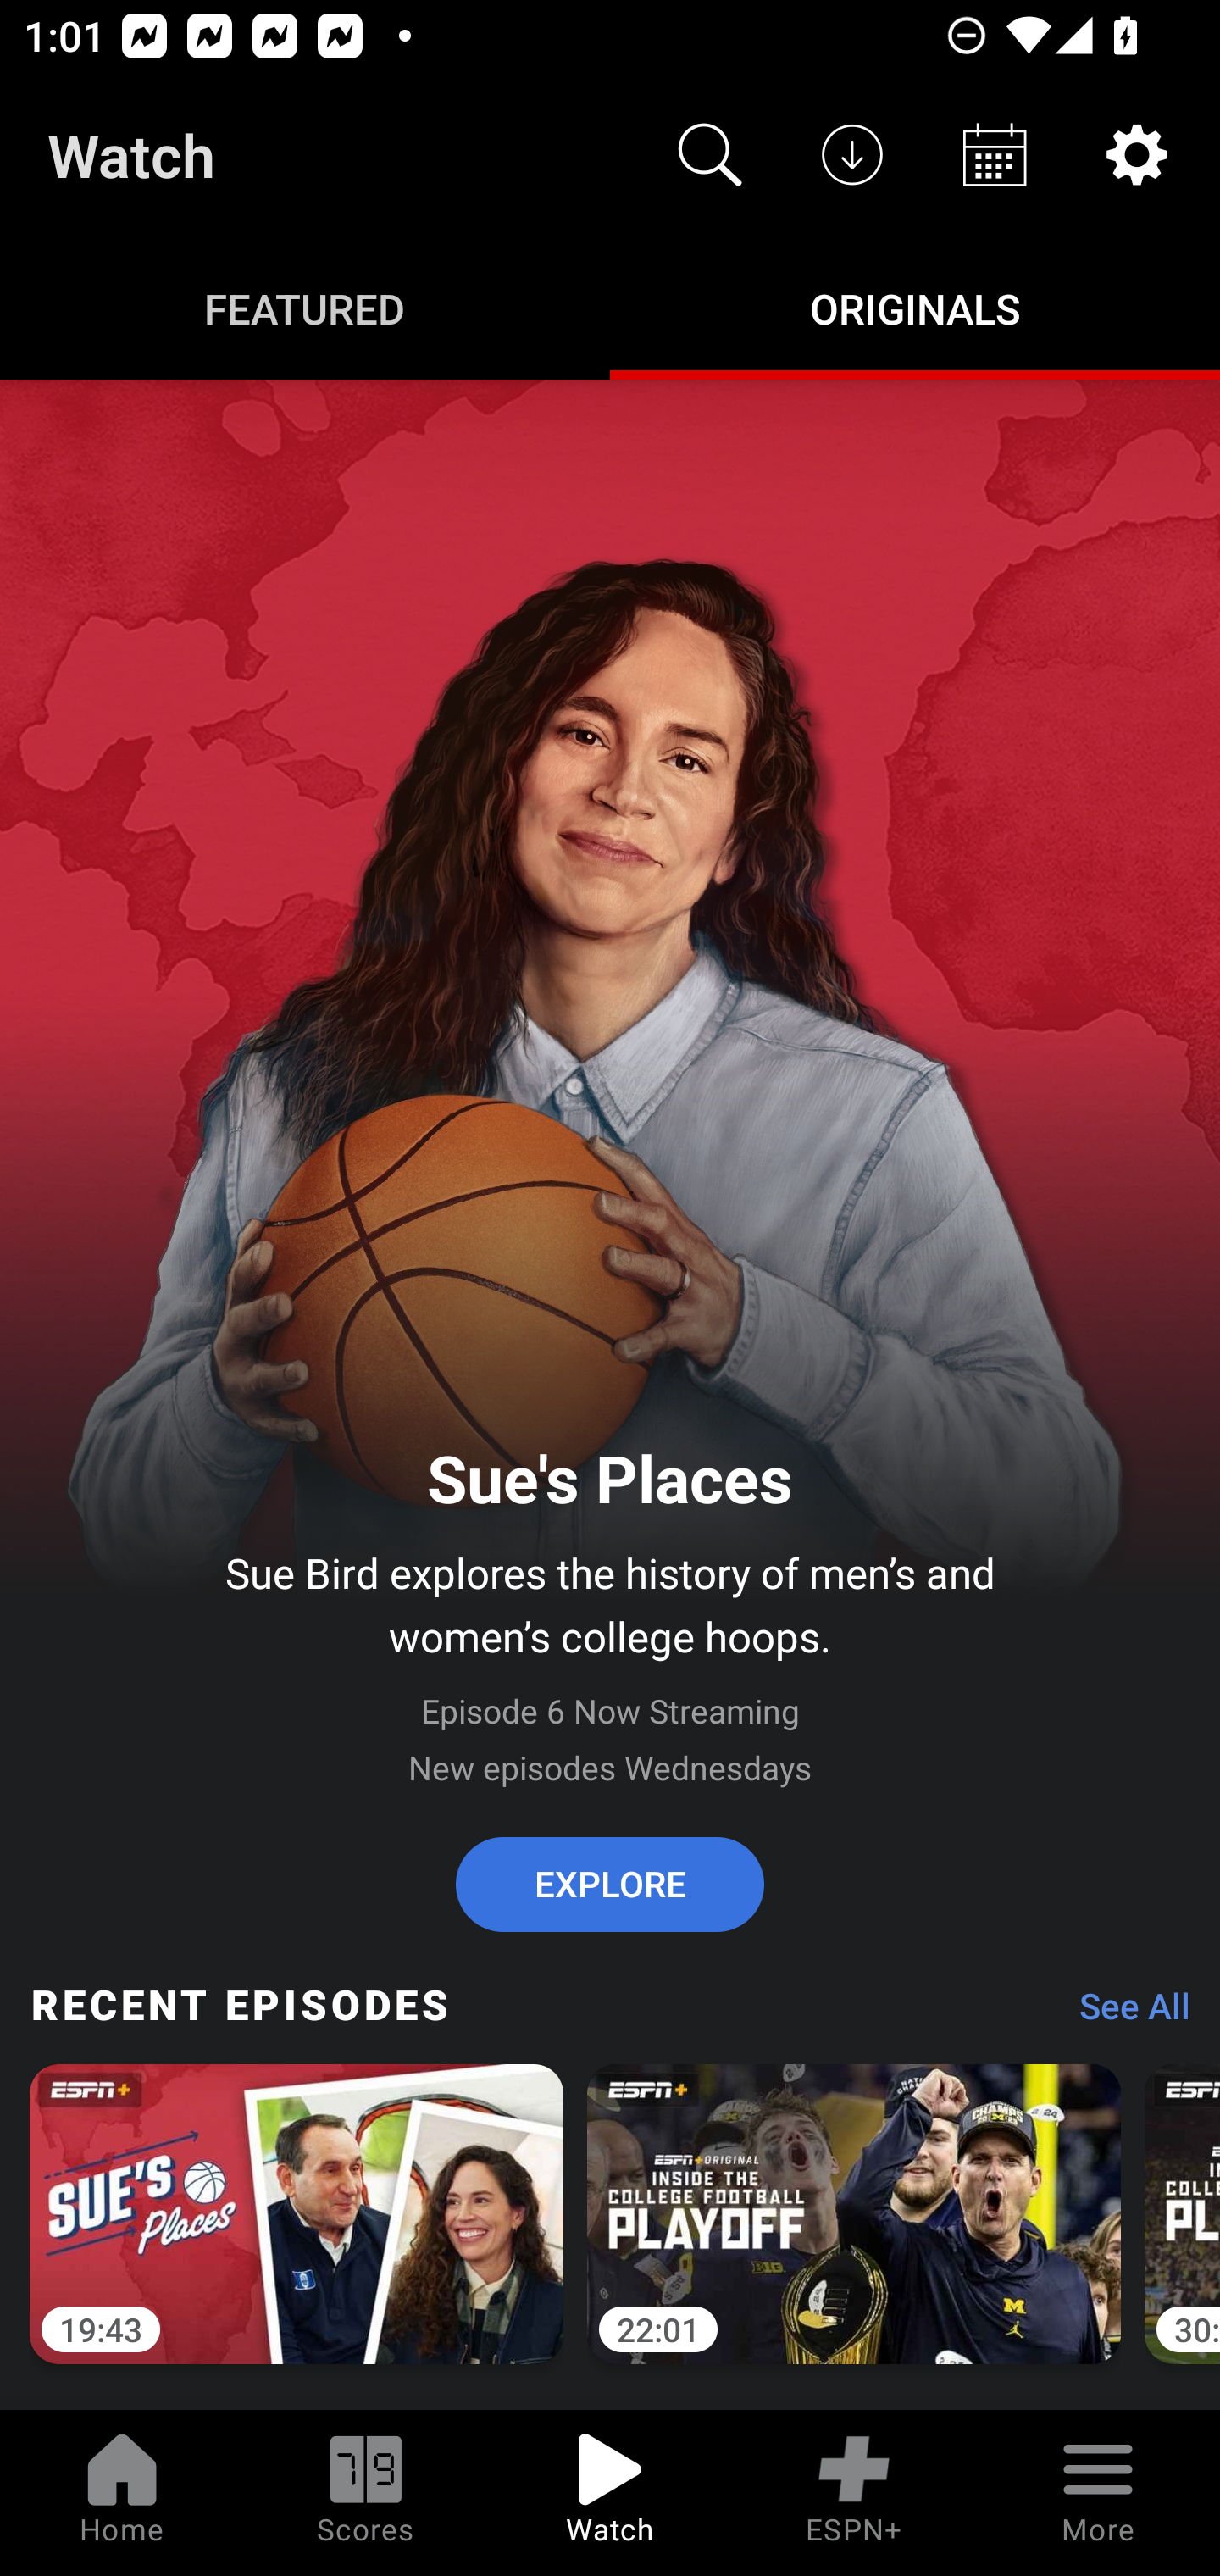  I want to click on More, so click(1098, 2493).